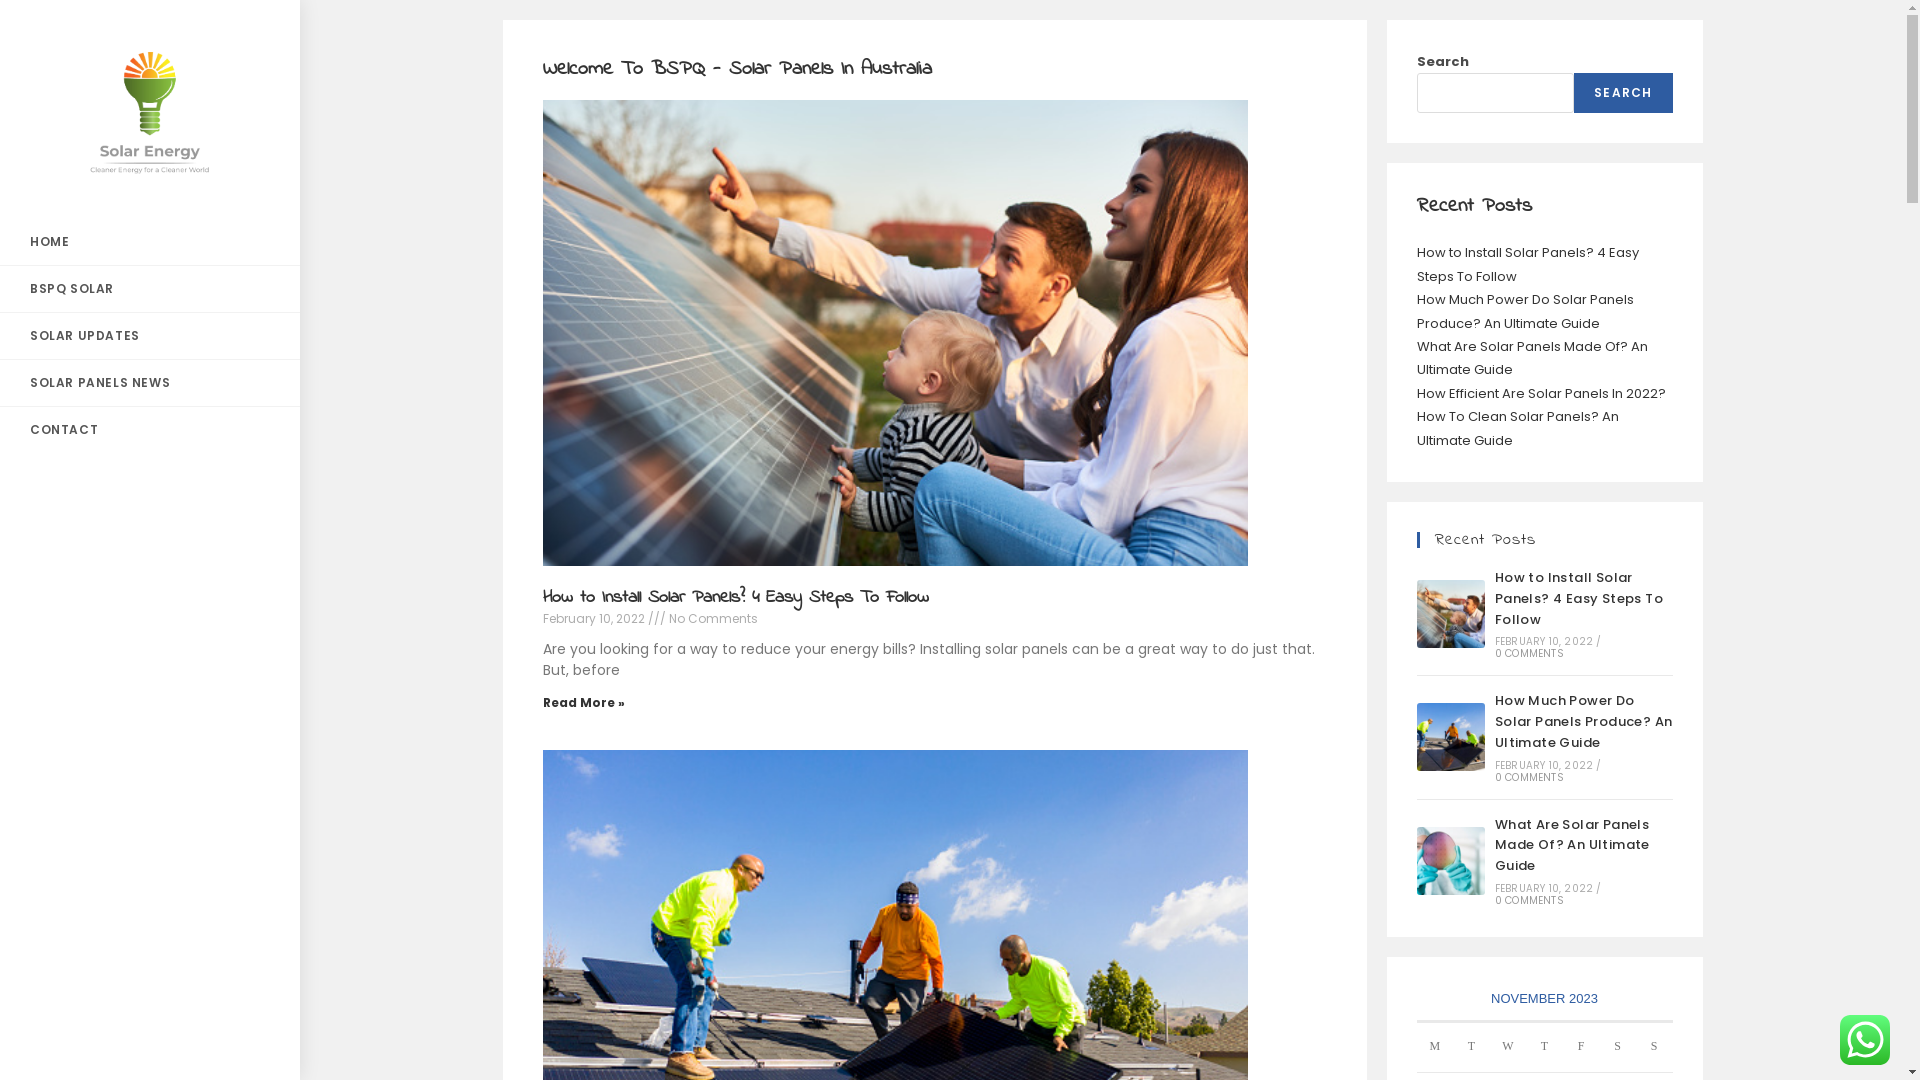  What do you see at coordinates (1517, 428) in the screenshot?
I see `How To Clean Solar Panels? An Ultimate Guide` at bounding box center [1517, 428].